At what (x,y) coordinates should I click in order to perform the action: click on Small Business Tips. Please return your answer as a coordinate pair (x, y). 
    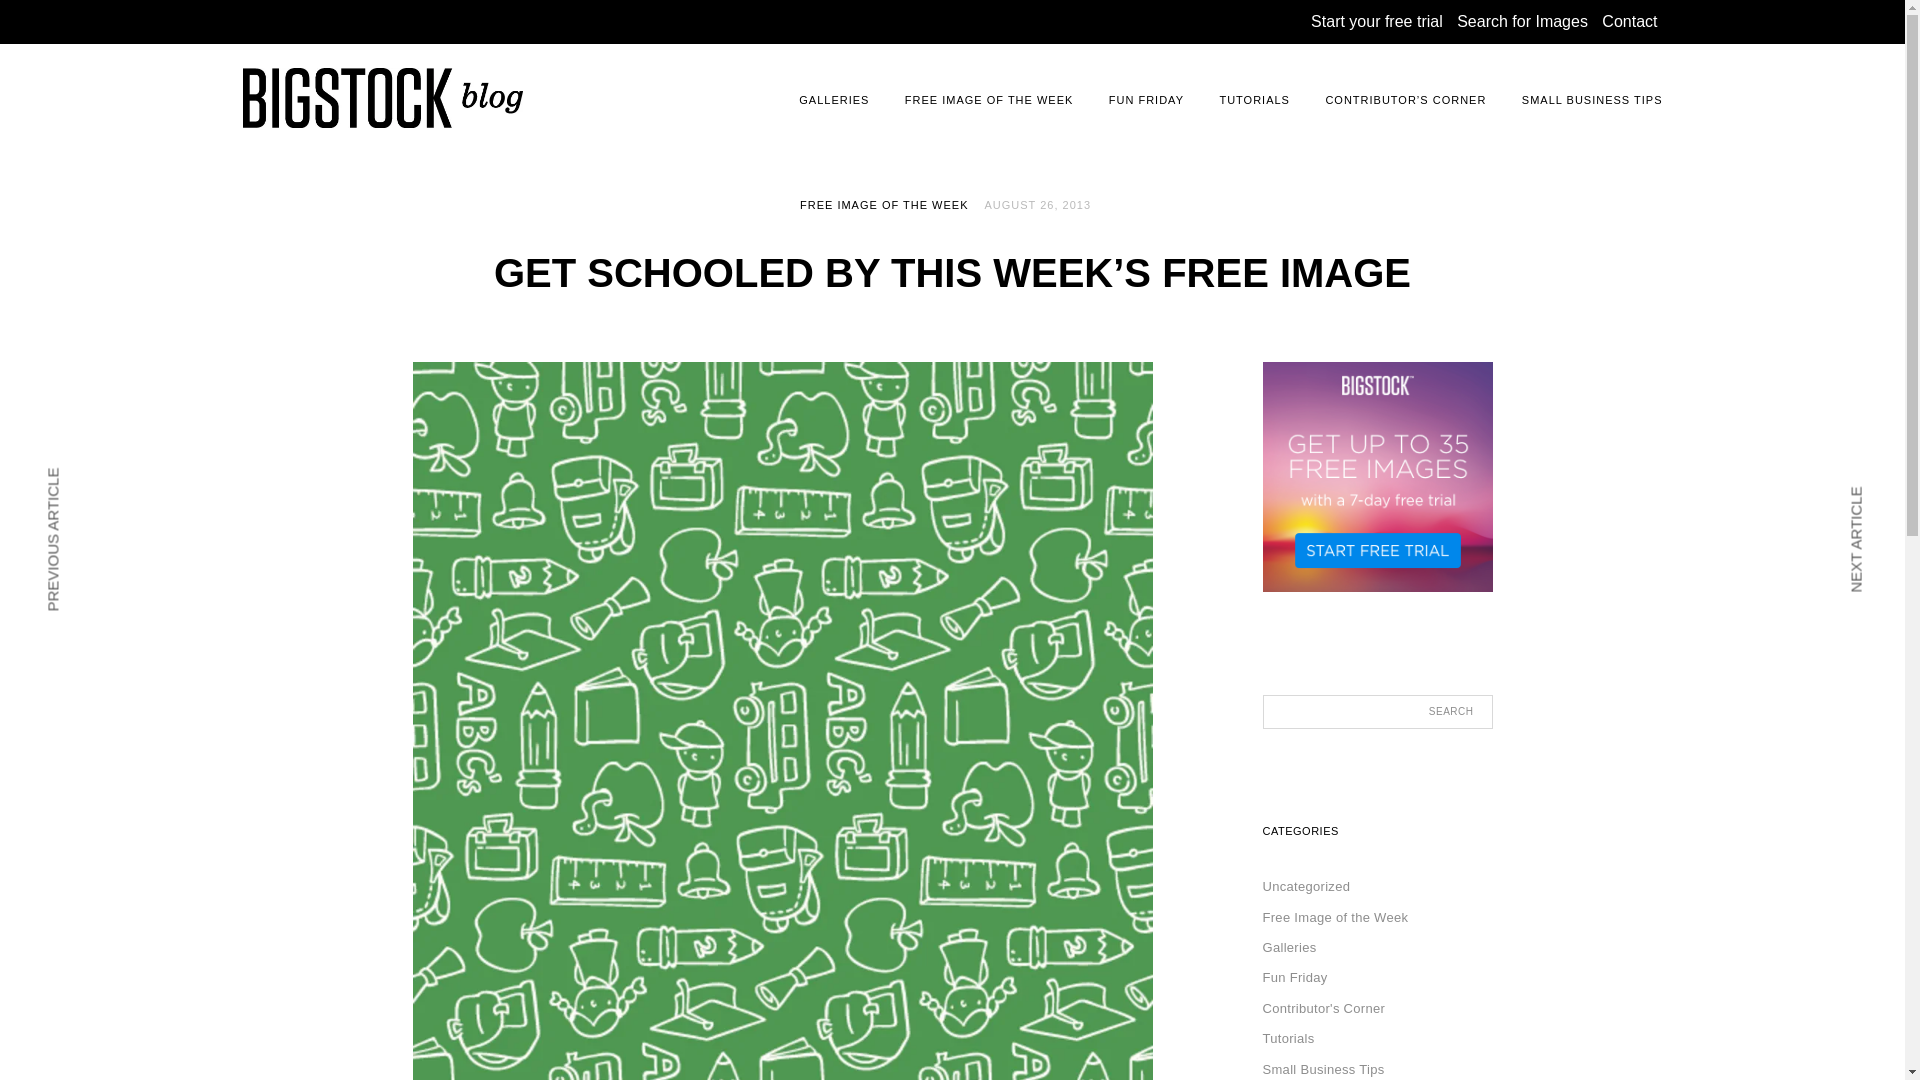
    Looking at the image, I should click on (1322, 1068).